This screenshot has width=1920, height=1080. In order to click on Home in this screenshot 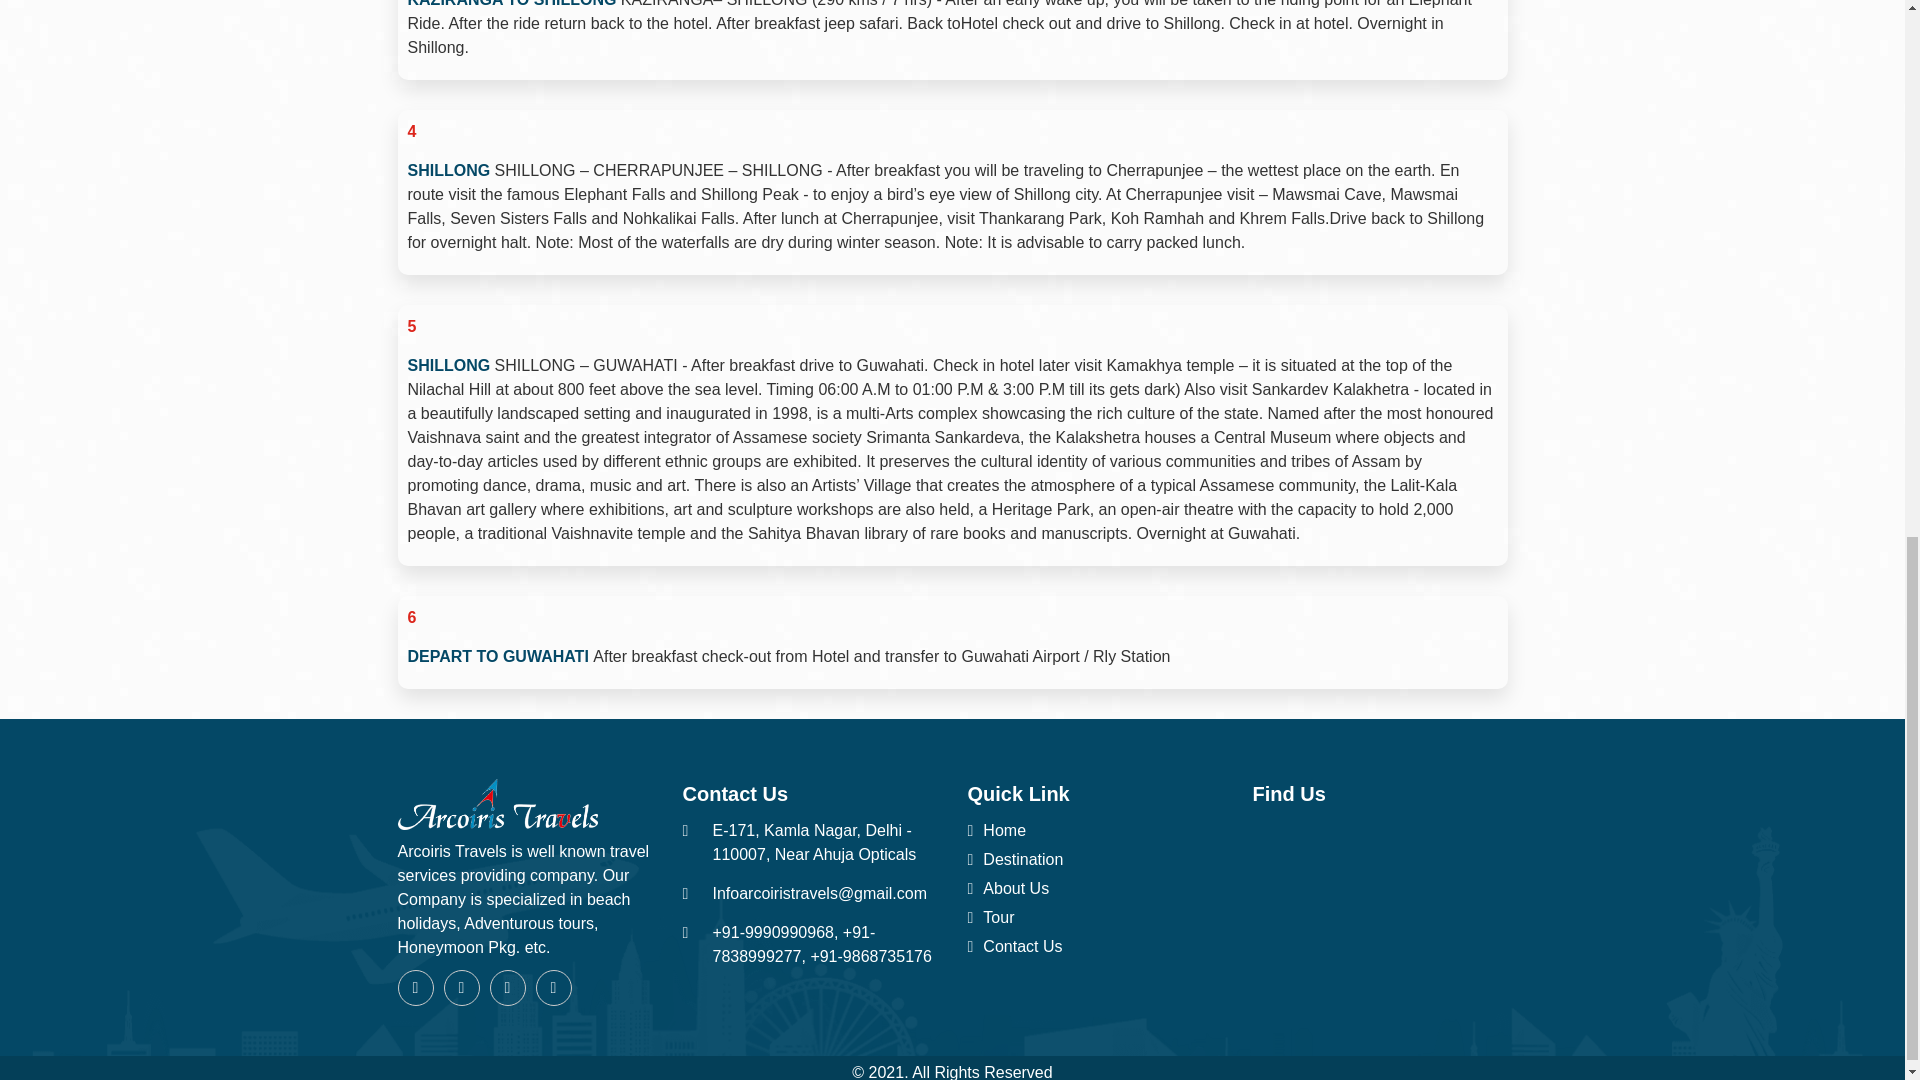, I will do `click(1095, 830)`.